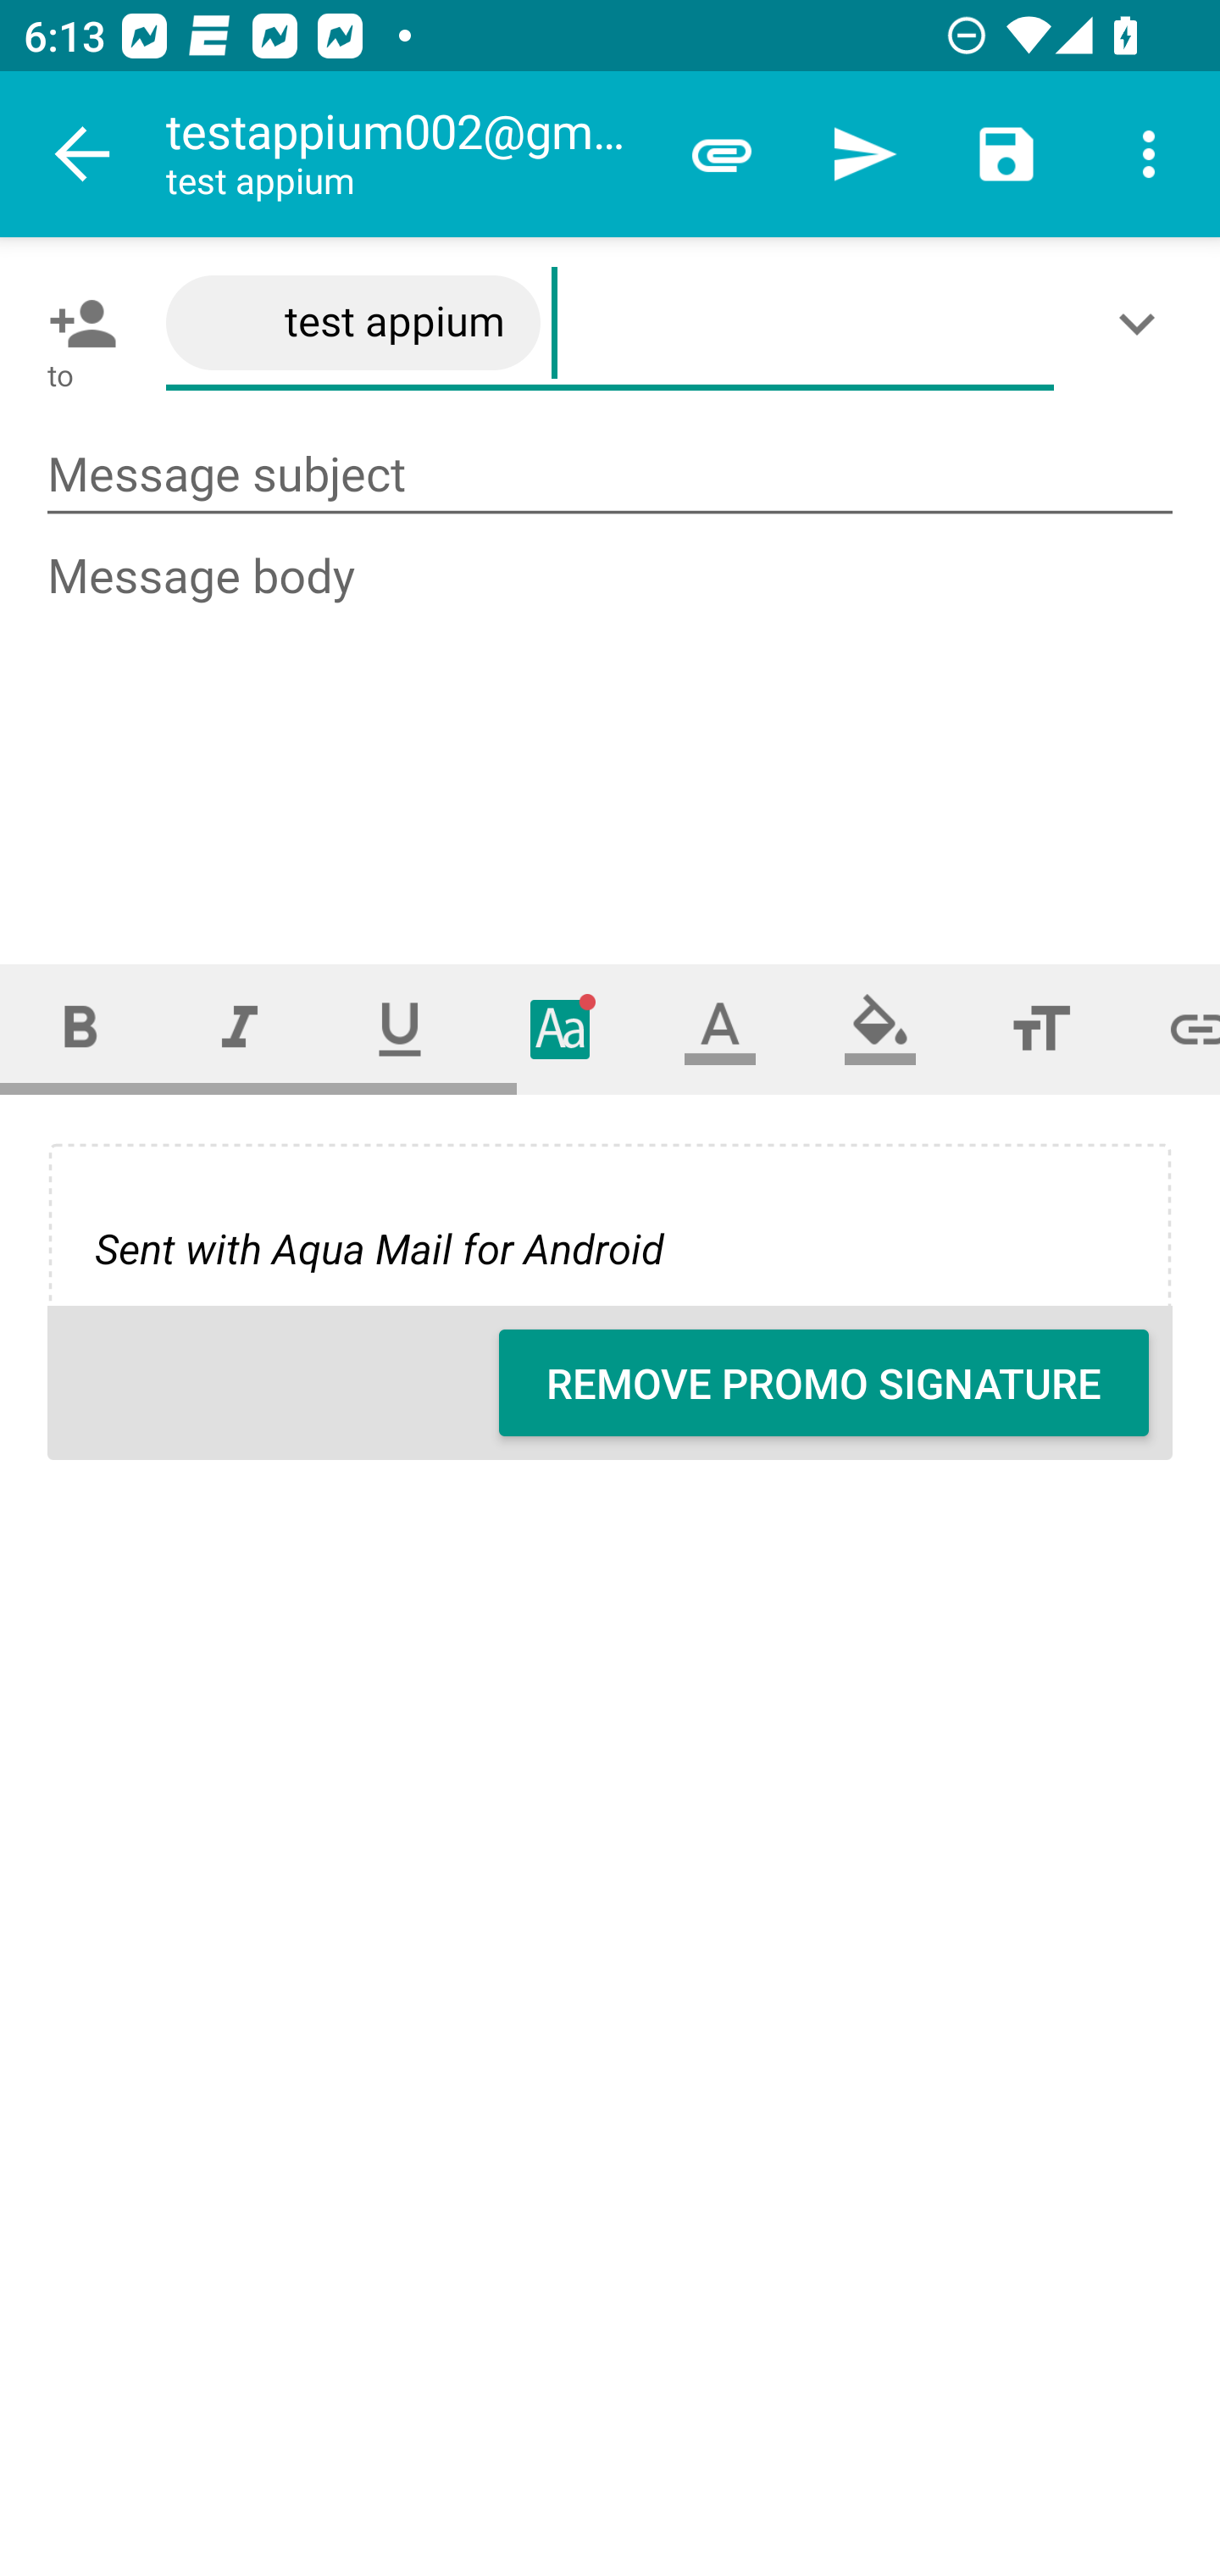  I want to click on Save, so click(1006, 154).